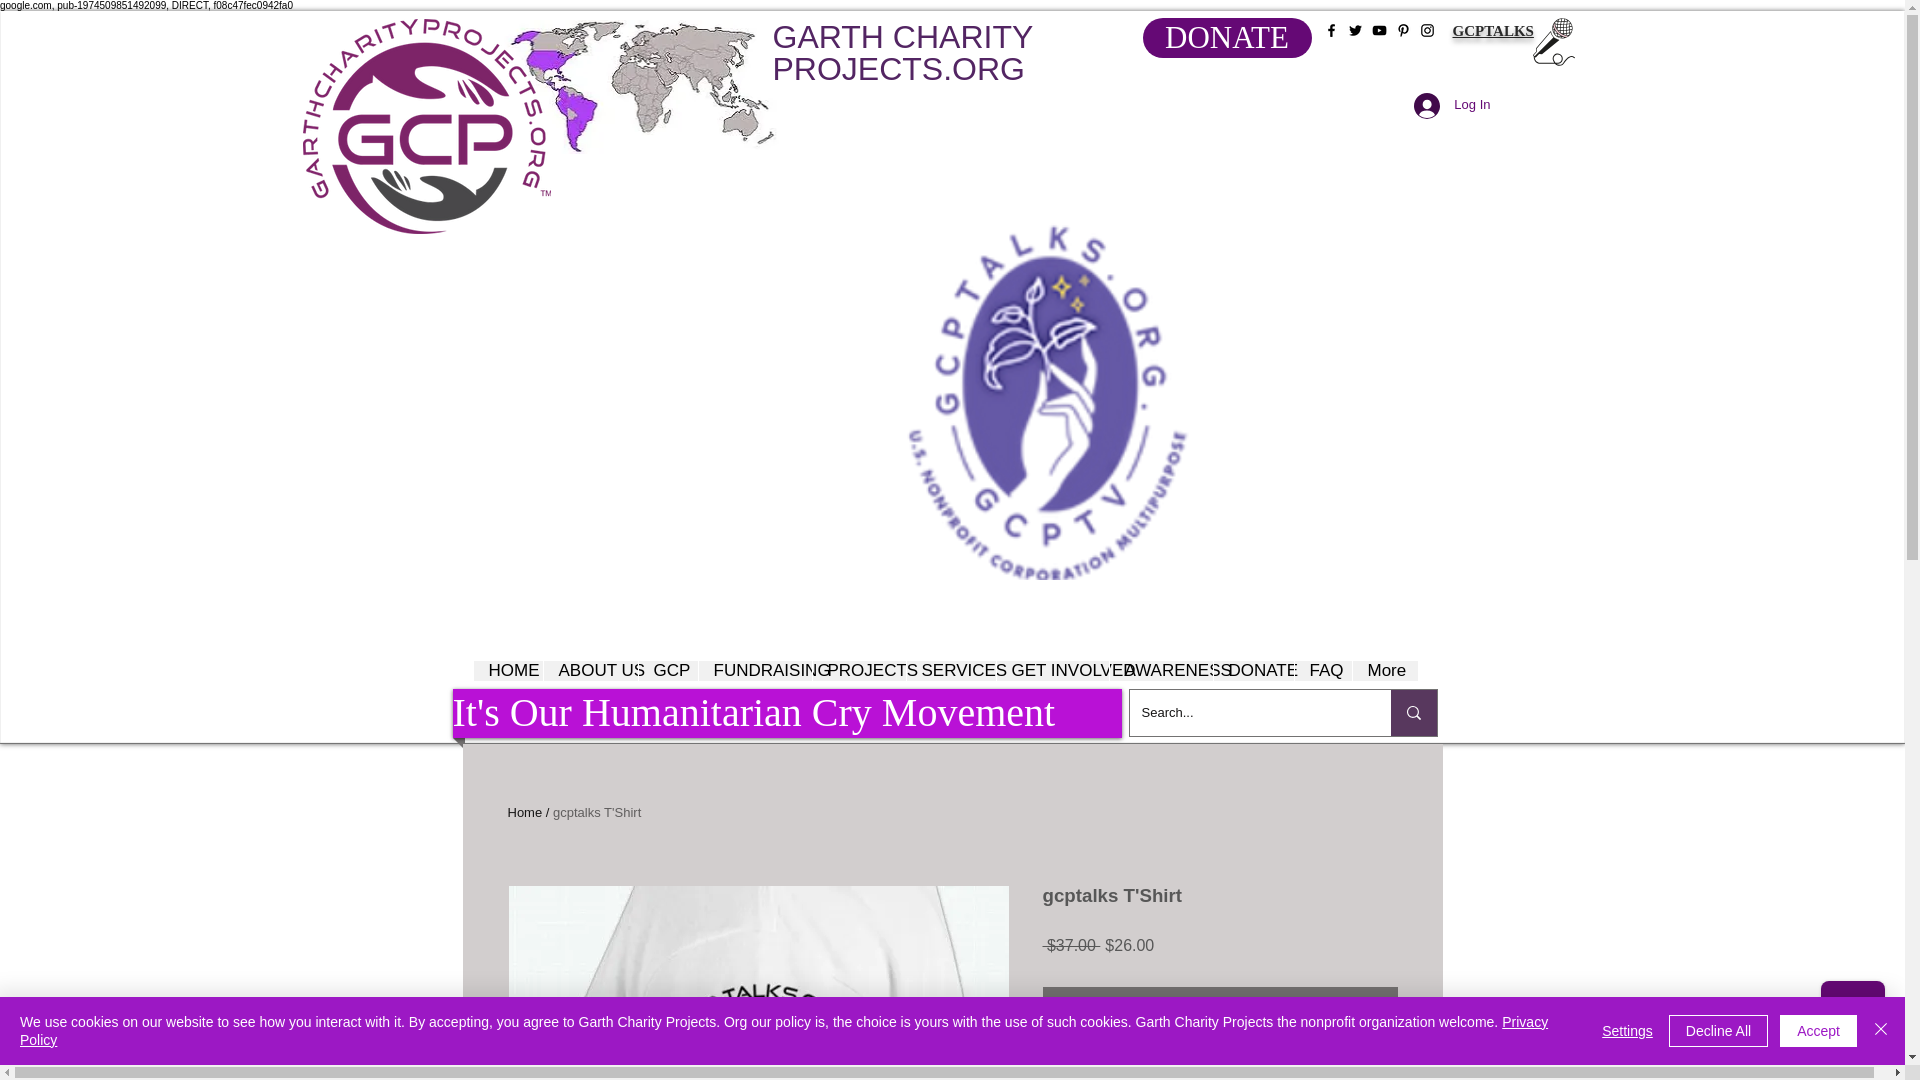  I want to click on GCP, so click(668, 670).